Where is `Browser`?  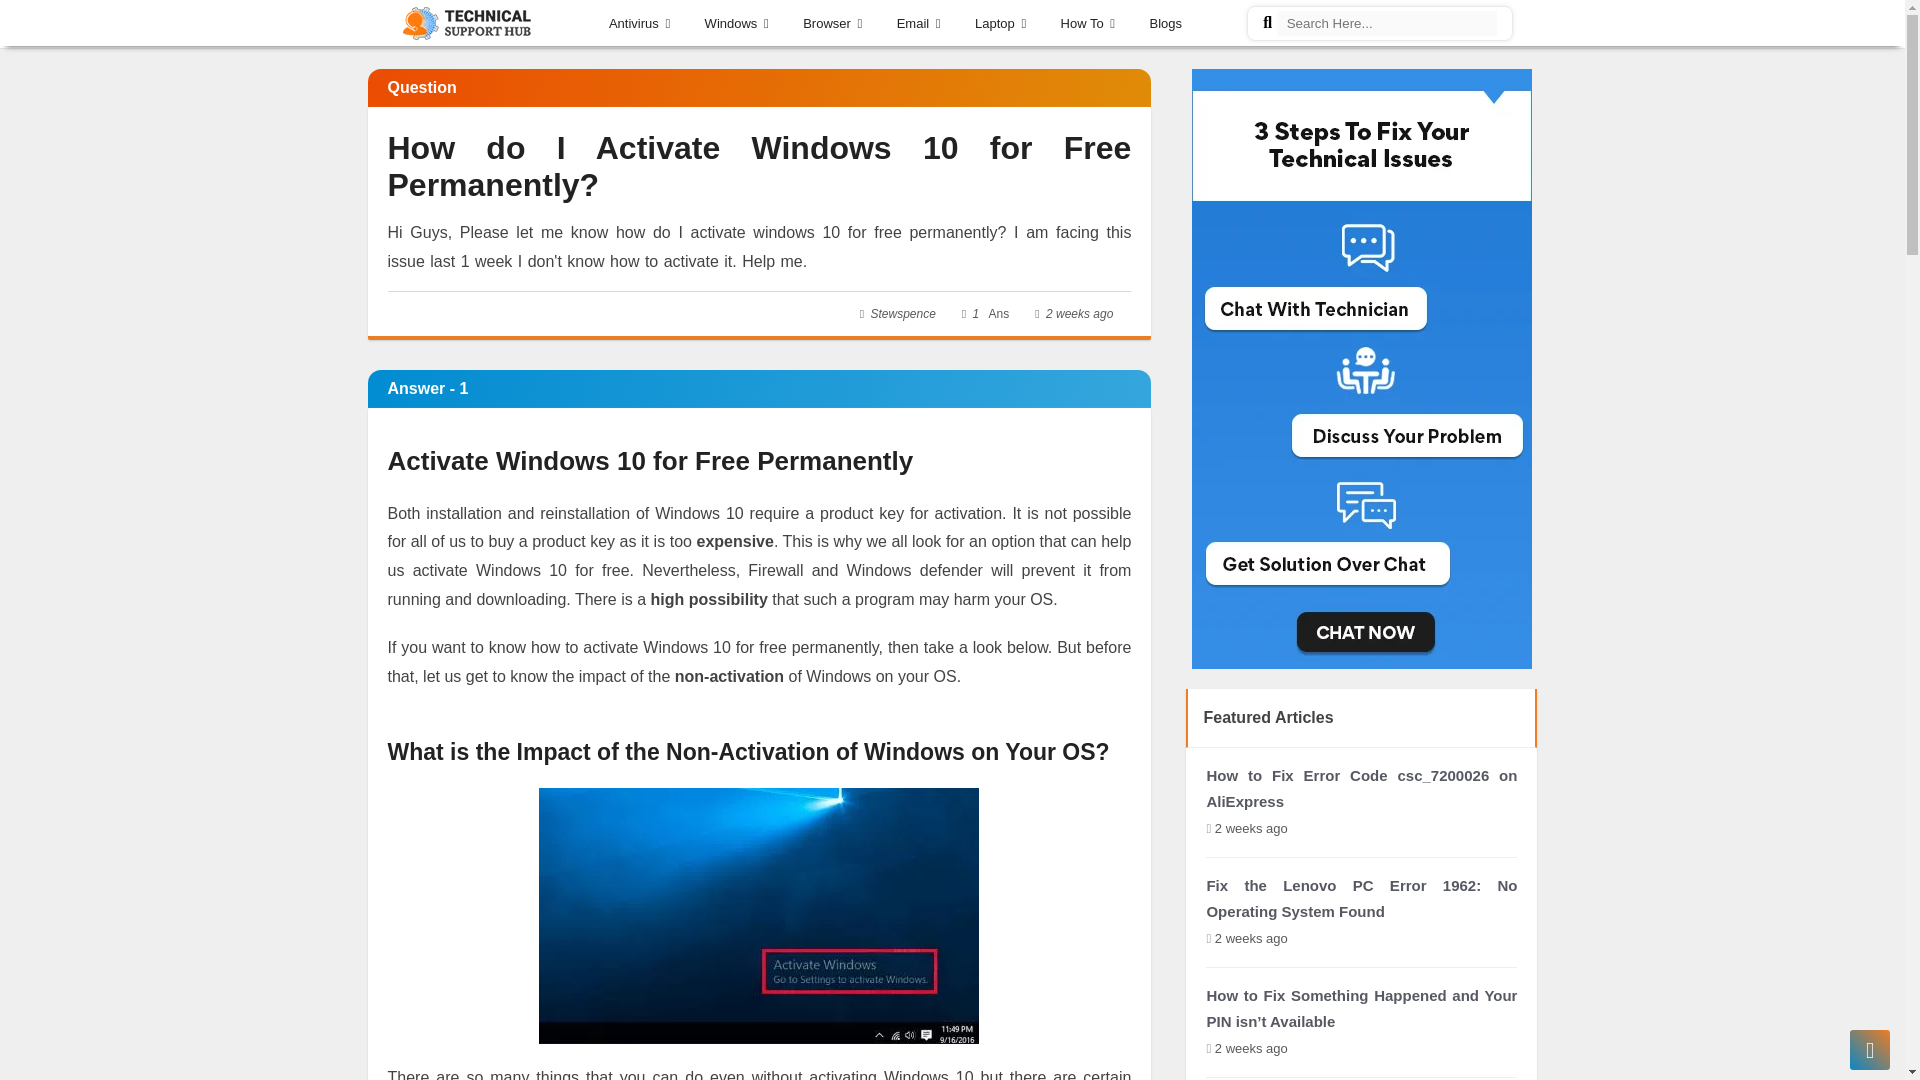
Browser is located at coordinates (832, 20).